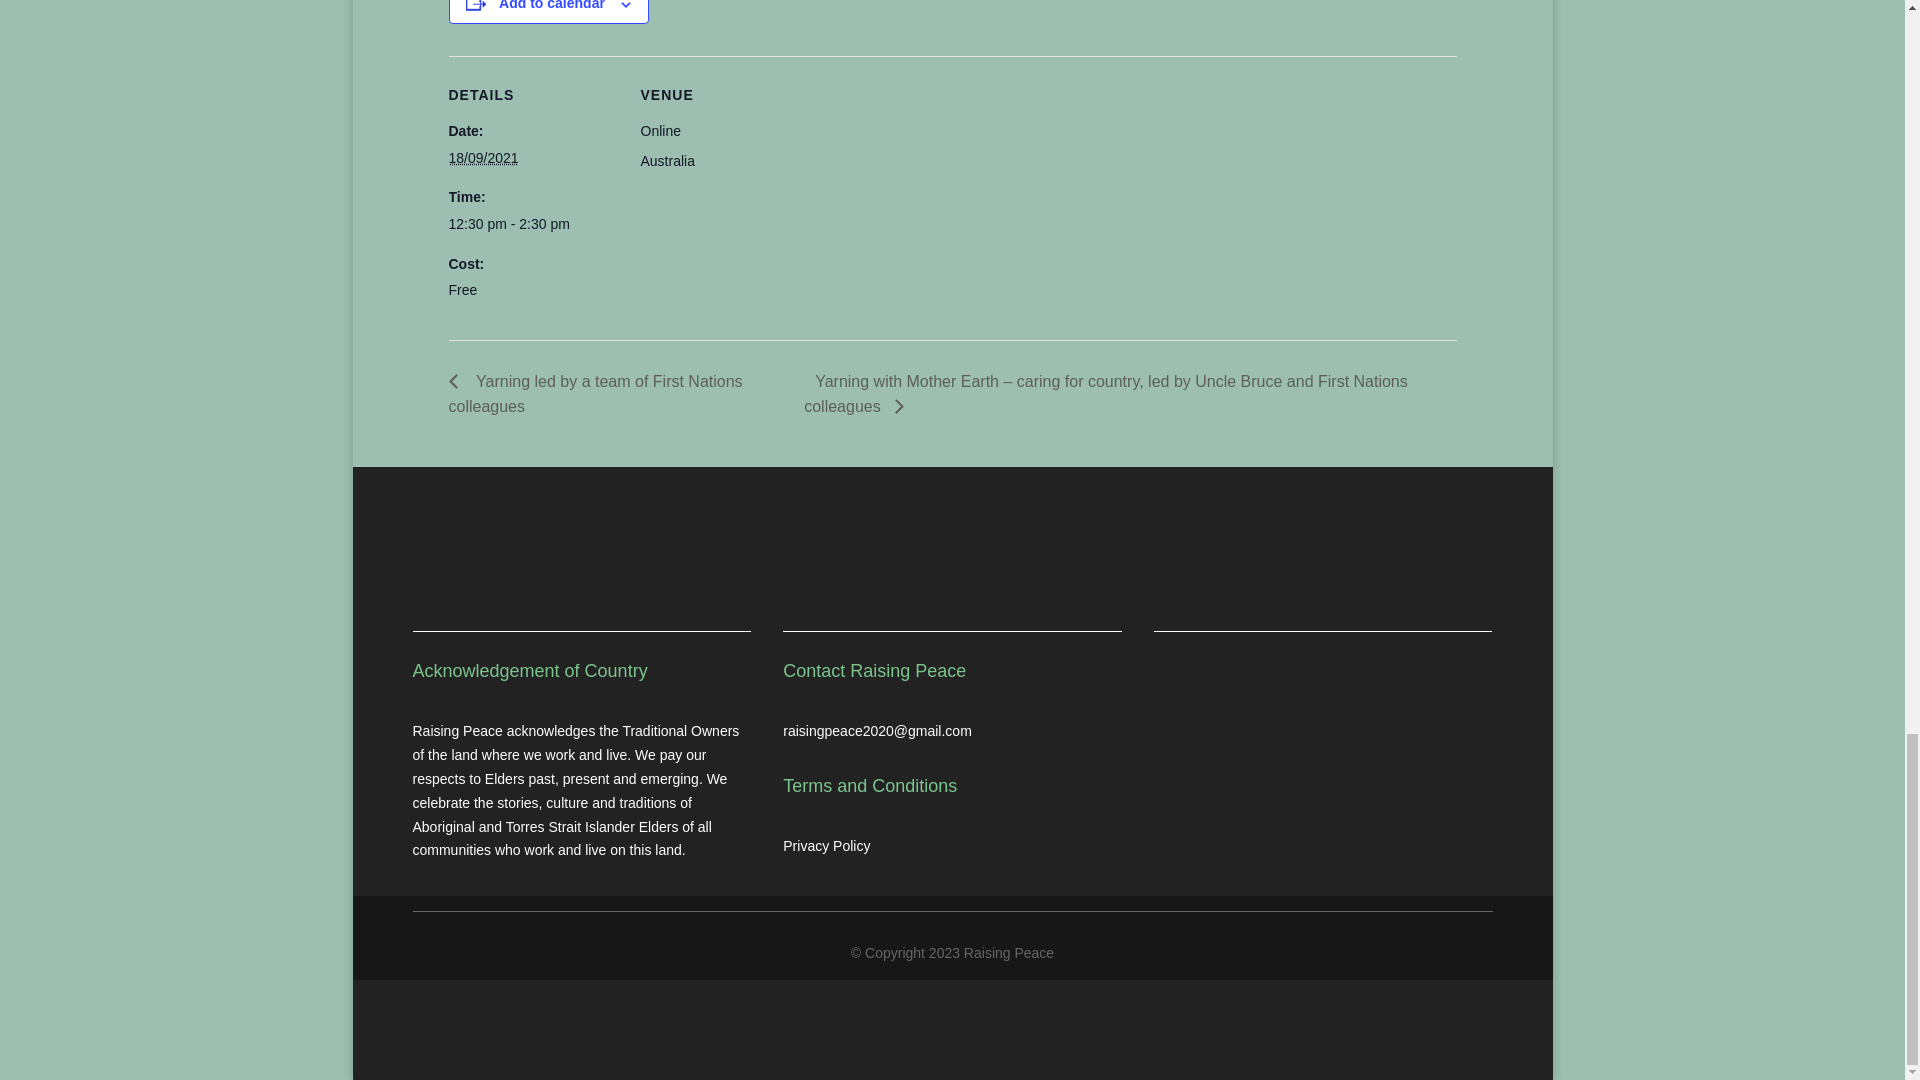 The image size is (1920, 1080). What do you see at coordinates (532, 224) in the screenshot?
I see `2021-09-18` at bounding box center [532, 224].